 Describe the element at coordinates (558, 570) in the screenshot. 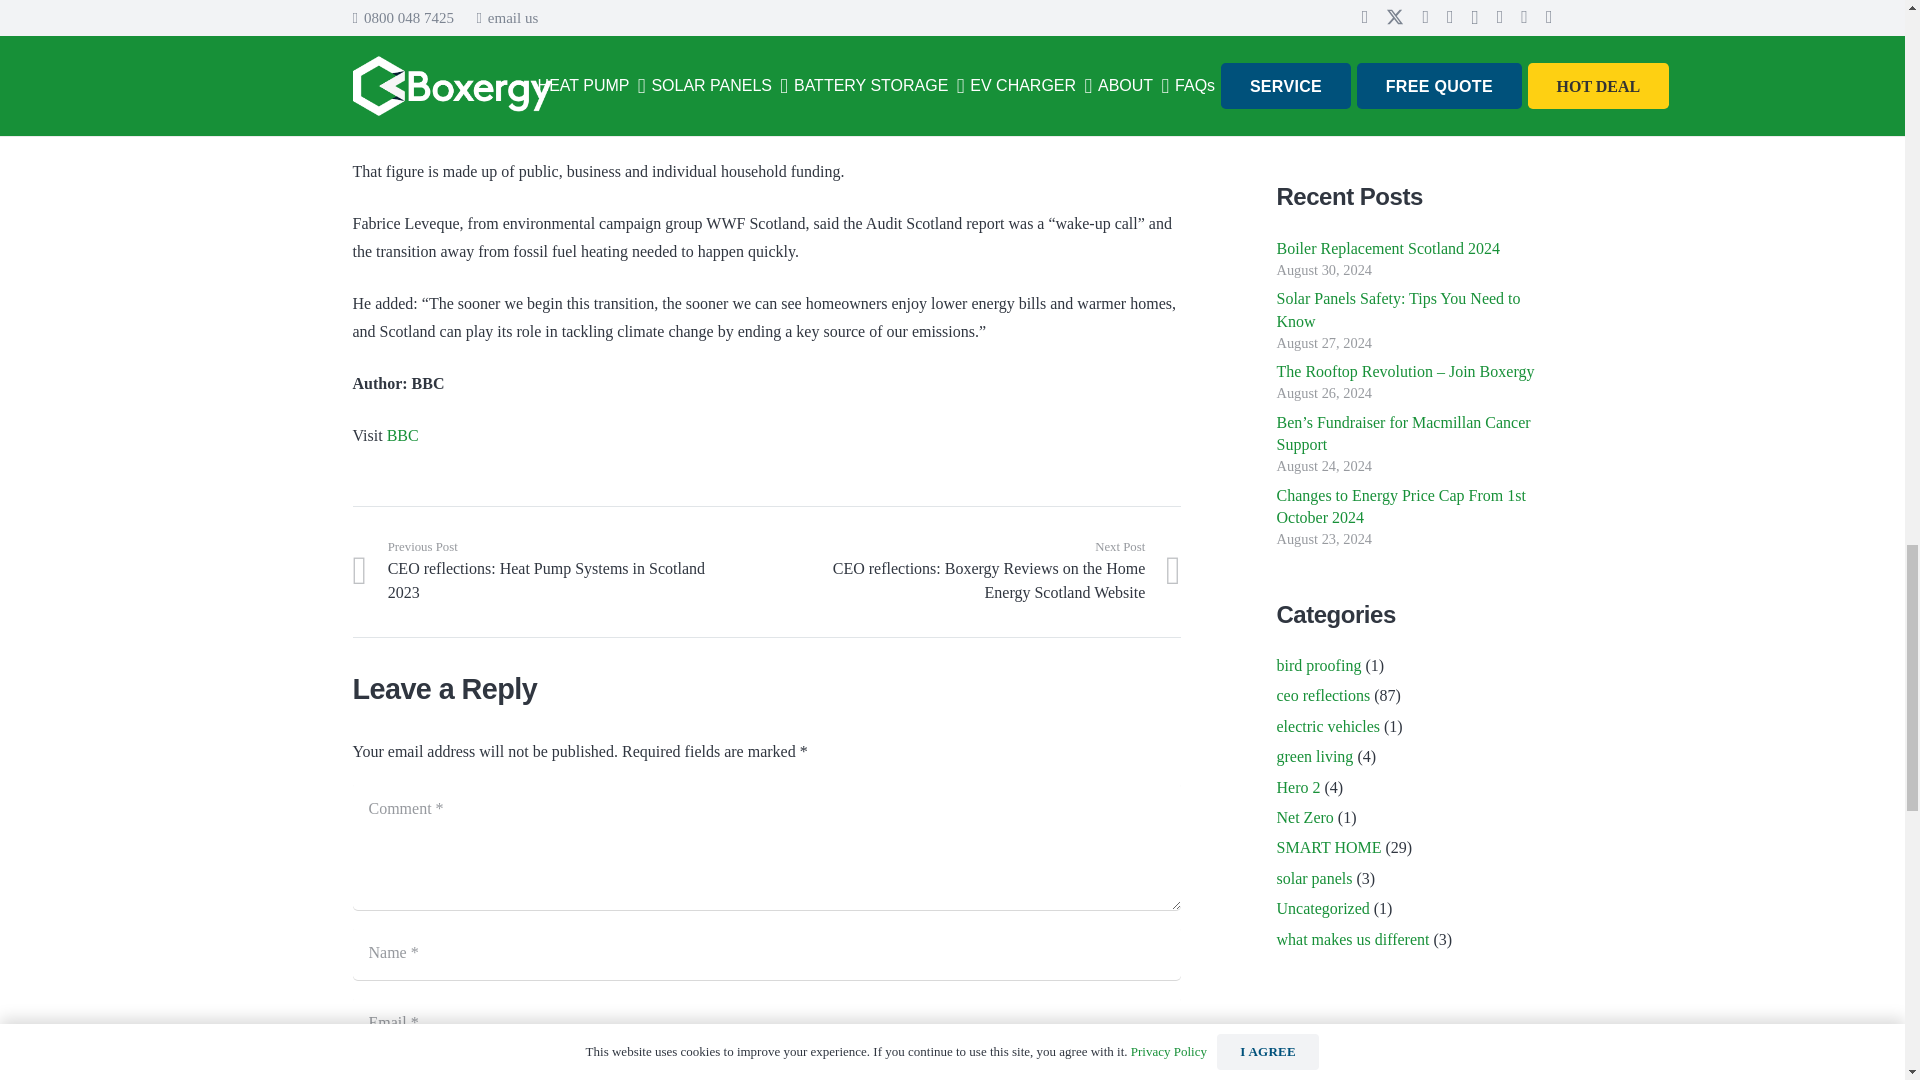

I see `CEO reflections: Heat Pump Systems in Scotland 2023` at that location.